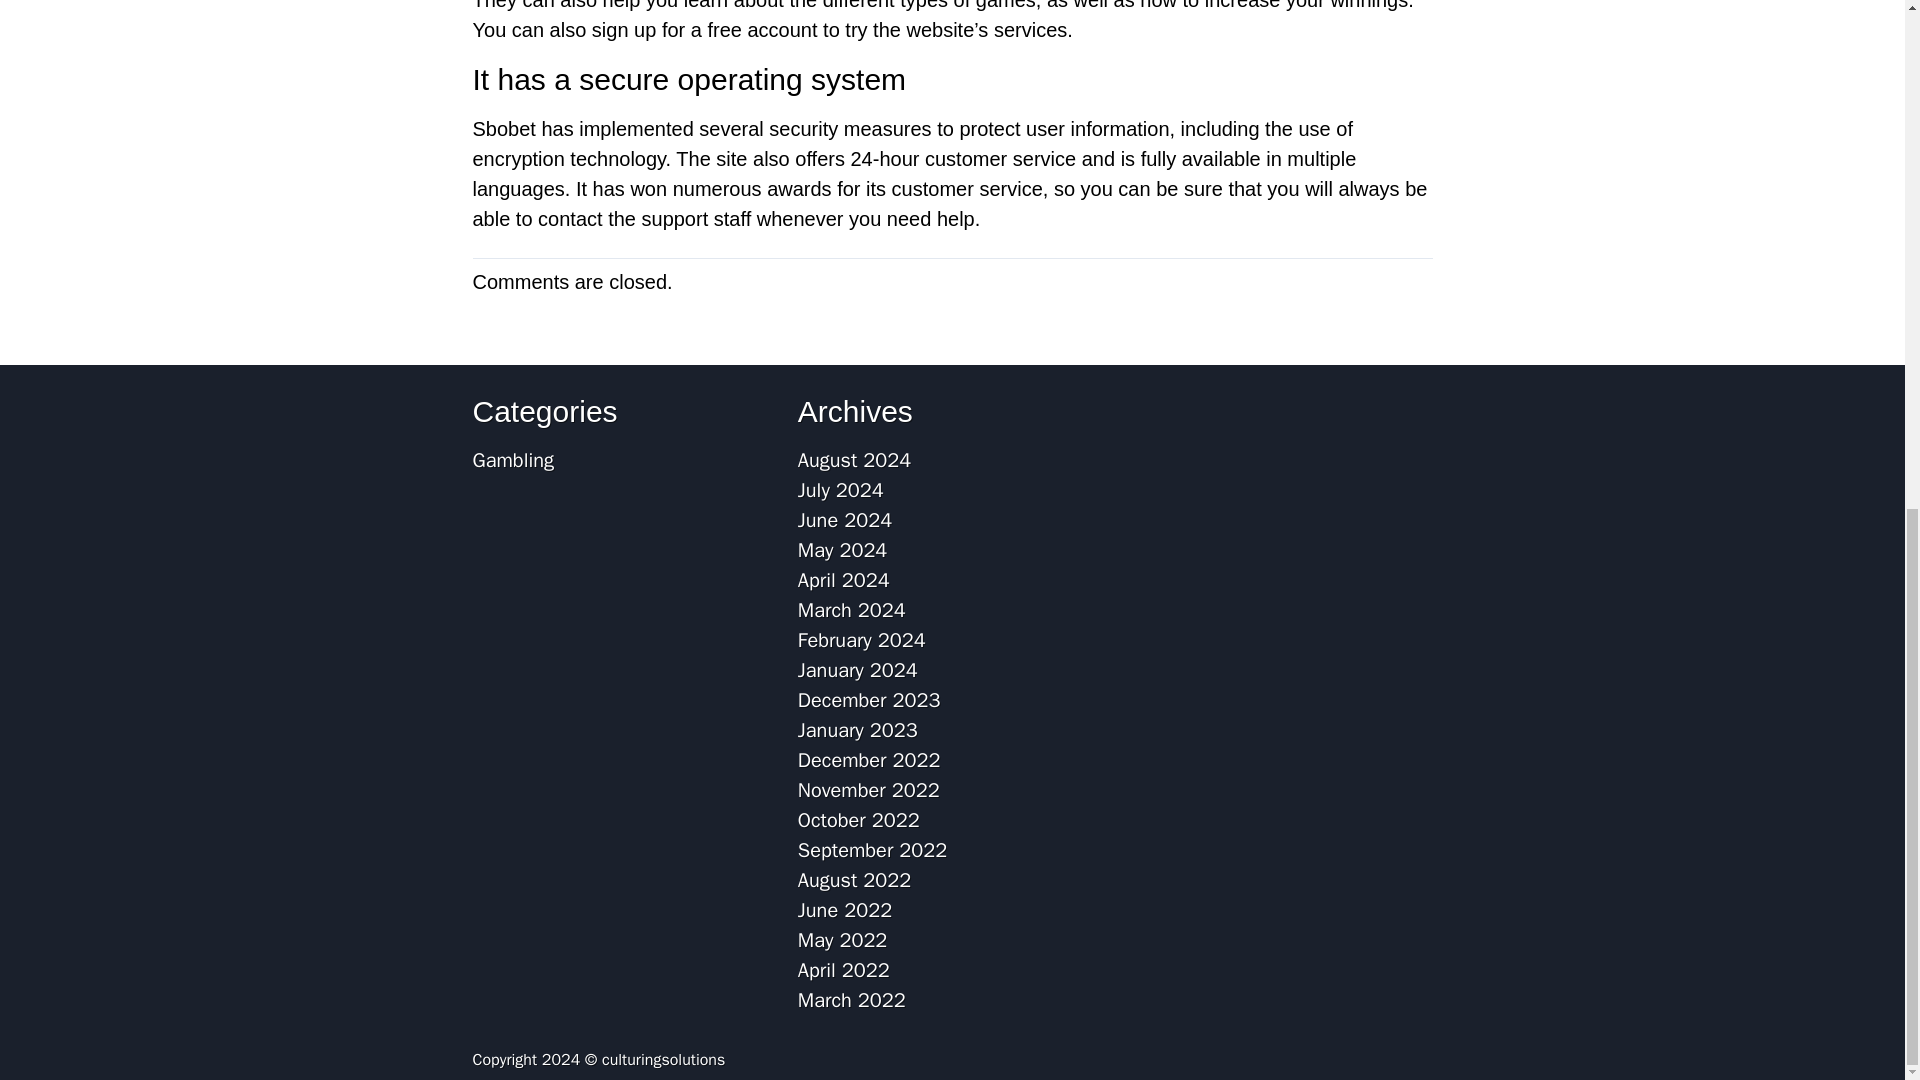 This screenshot has height=1080, width=1920. I want to click on May 2024, so click(842, 550).